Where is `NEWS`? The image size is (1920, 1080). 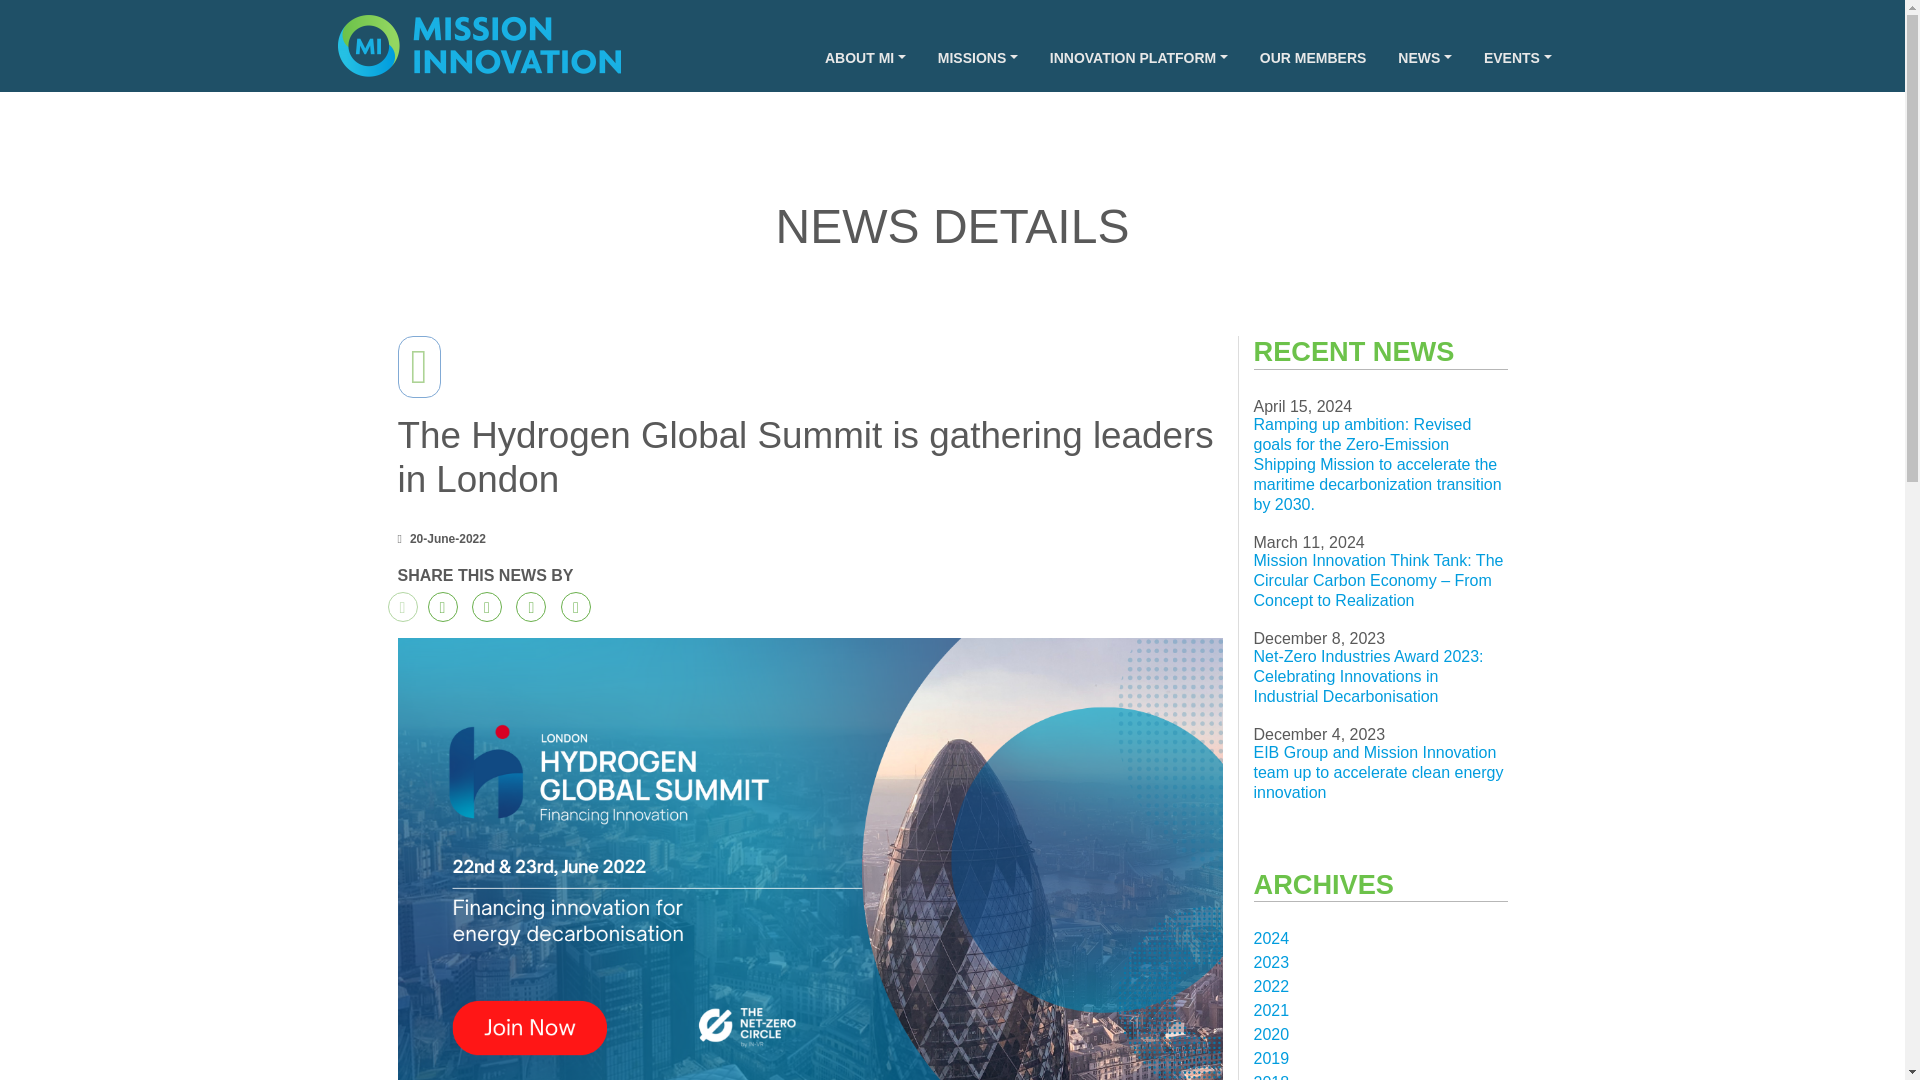 NEWS is located at coordinates (1425, 58).